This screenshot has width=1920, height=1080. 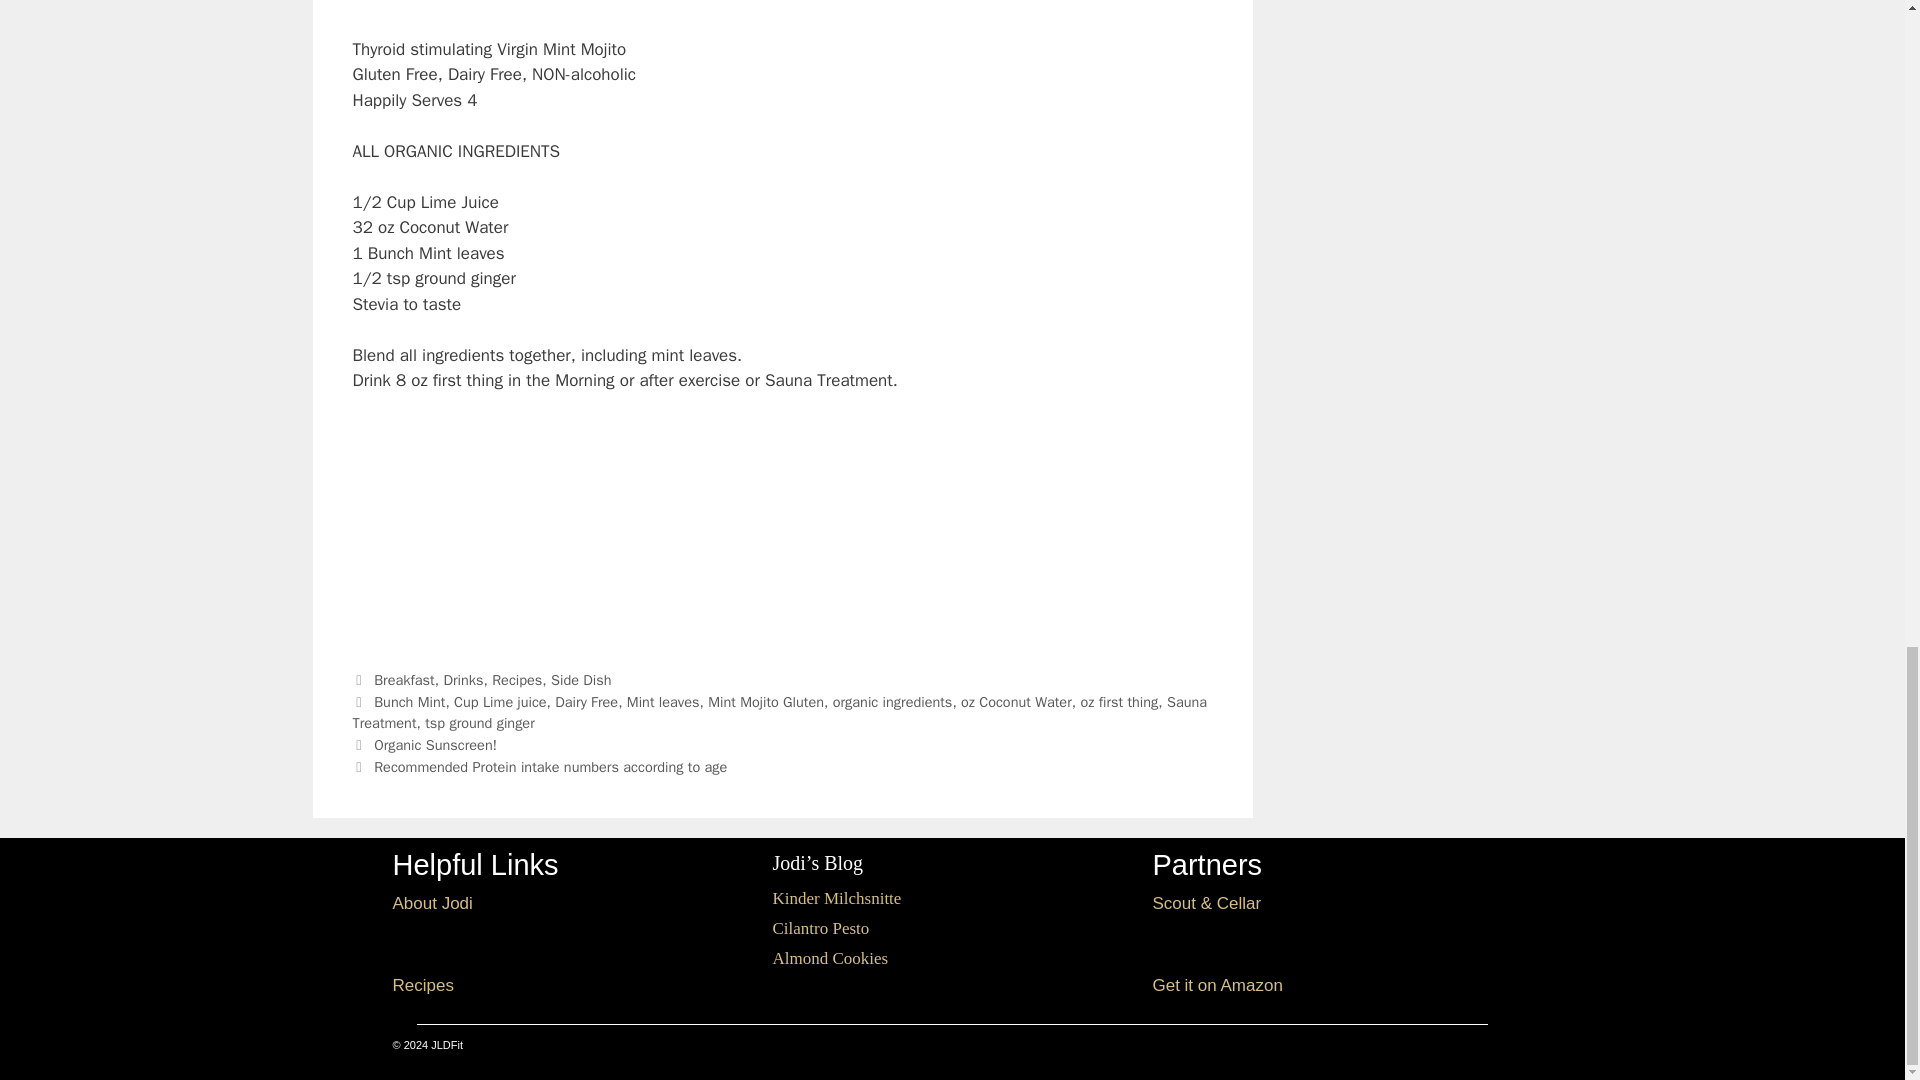 What do you see at coordinates (1016, 702) in the screenshot?
I see `oz Coconut Water` at bounding box center [1016, 702].